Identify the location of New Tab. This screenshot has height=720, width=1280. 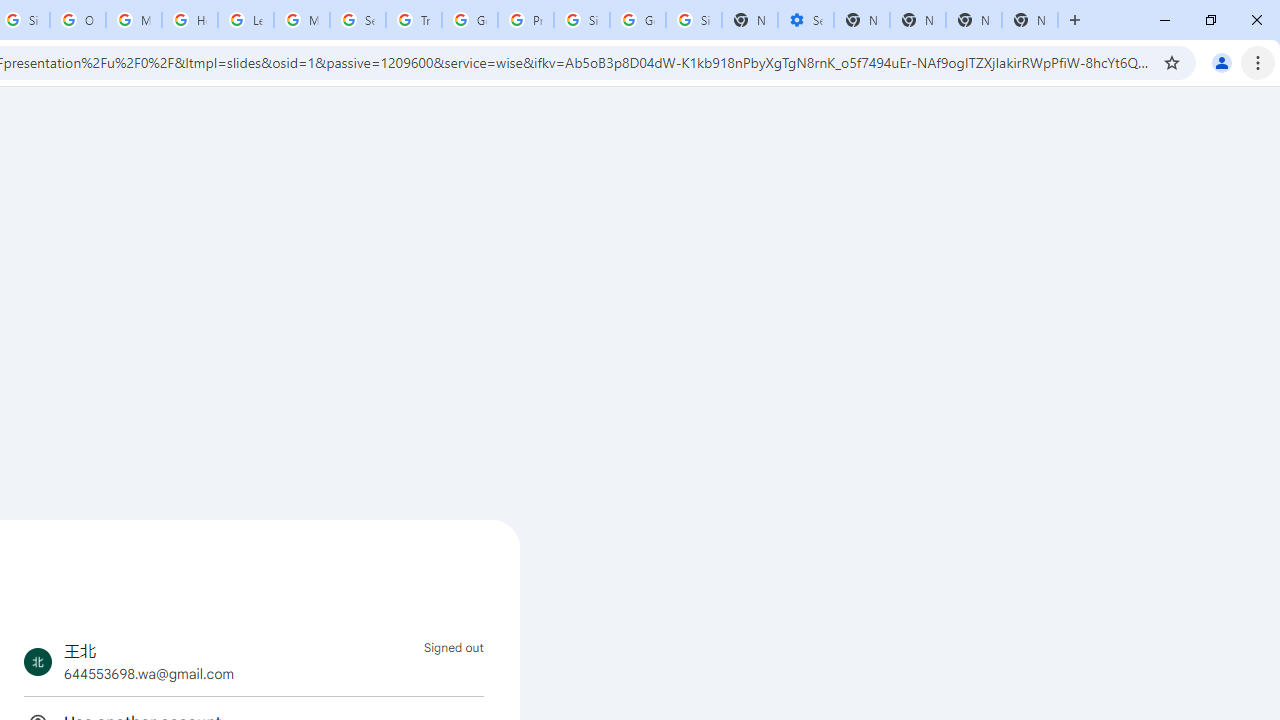
(1030, 20).